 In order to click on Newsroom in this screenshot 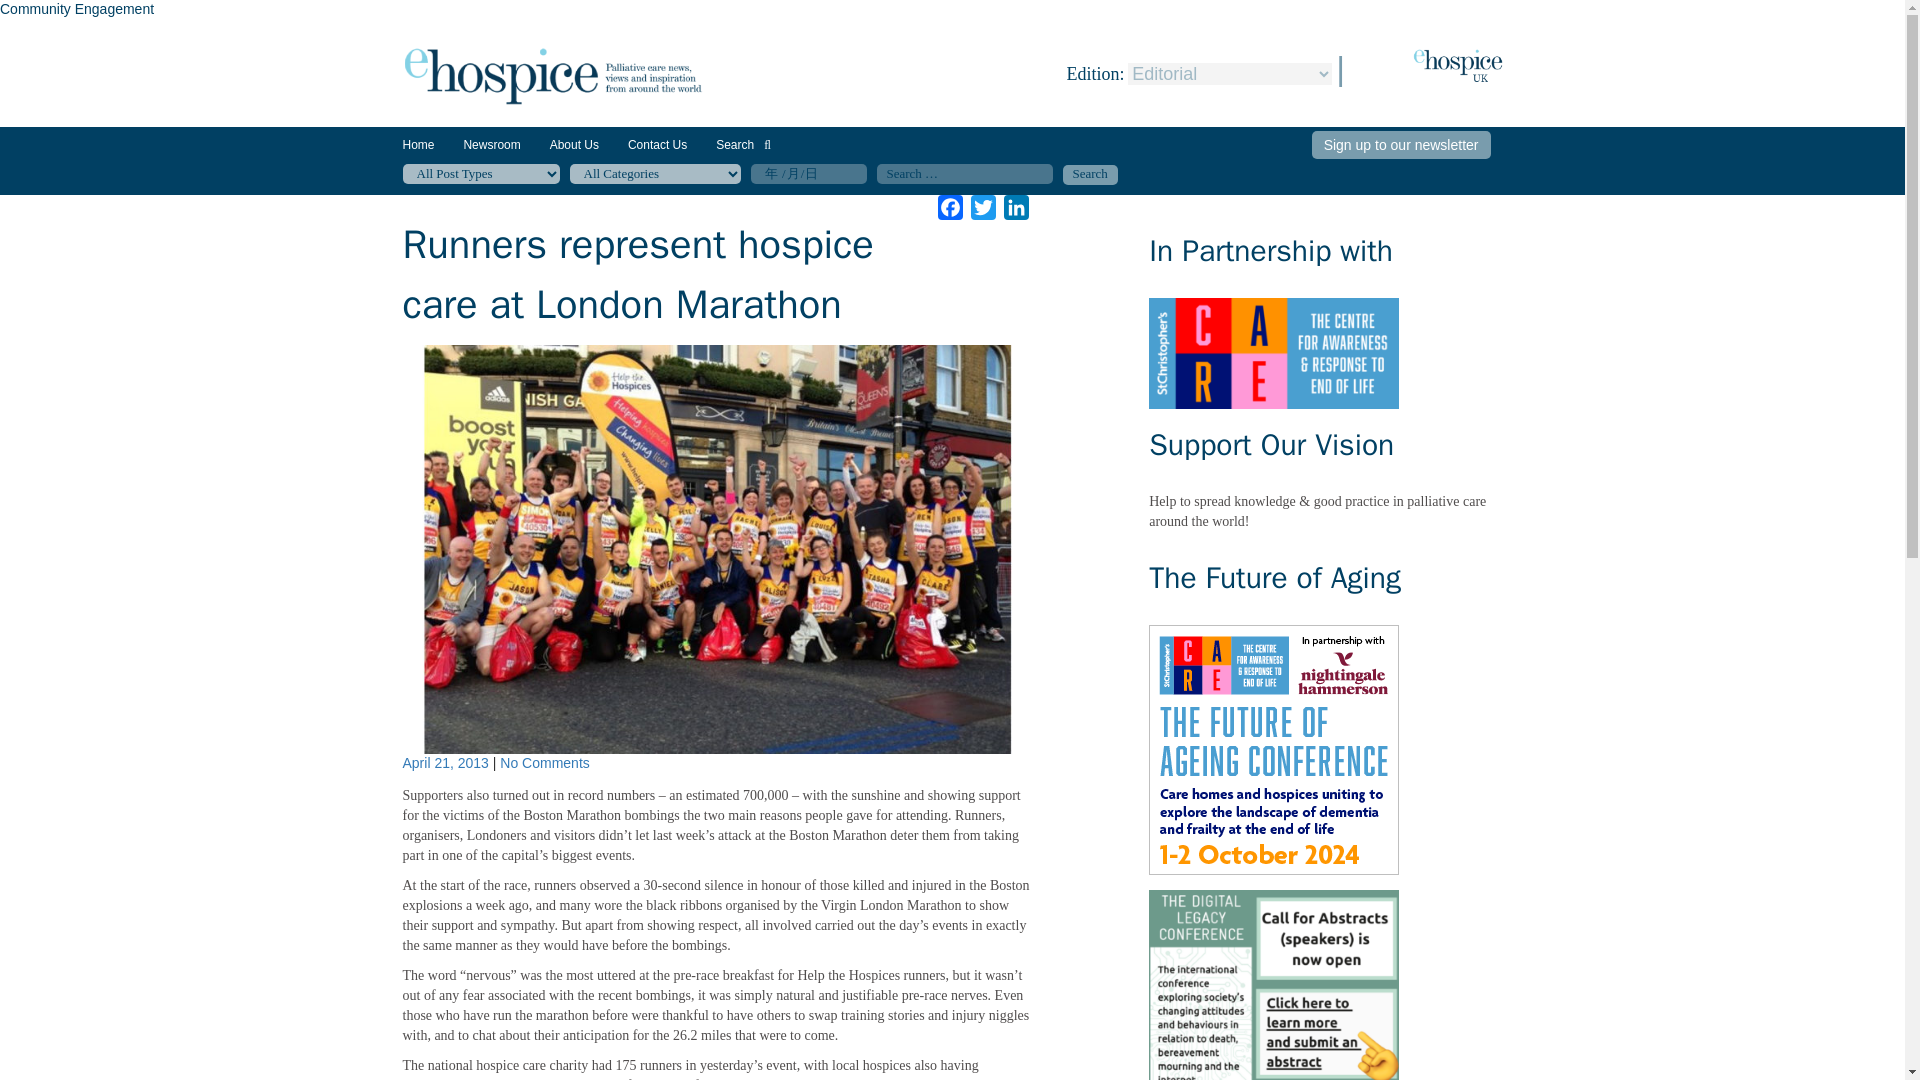, I will do `click(491, 152)`.